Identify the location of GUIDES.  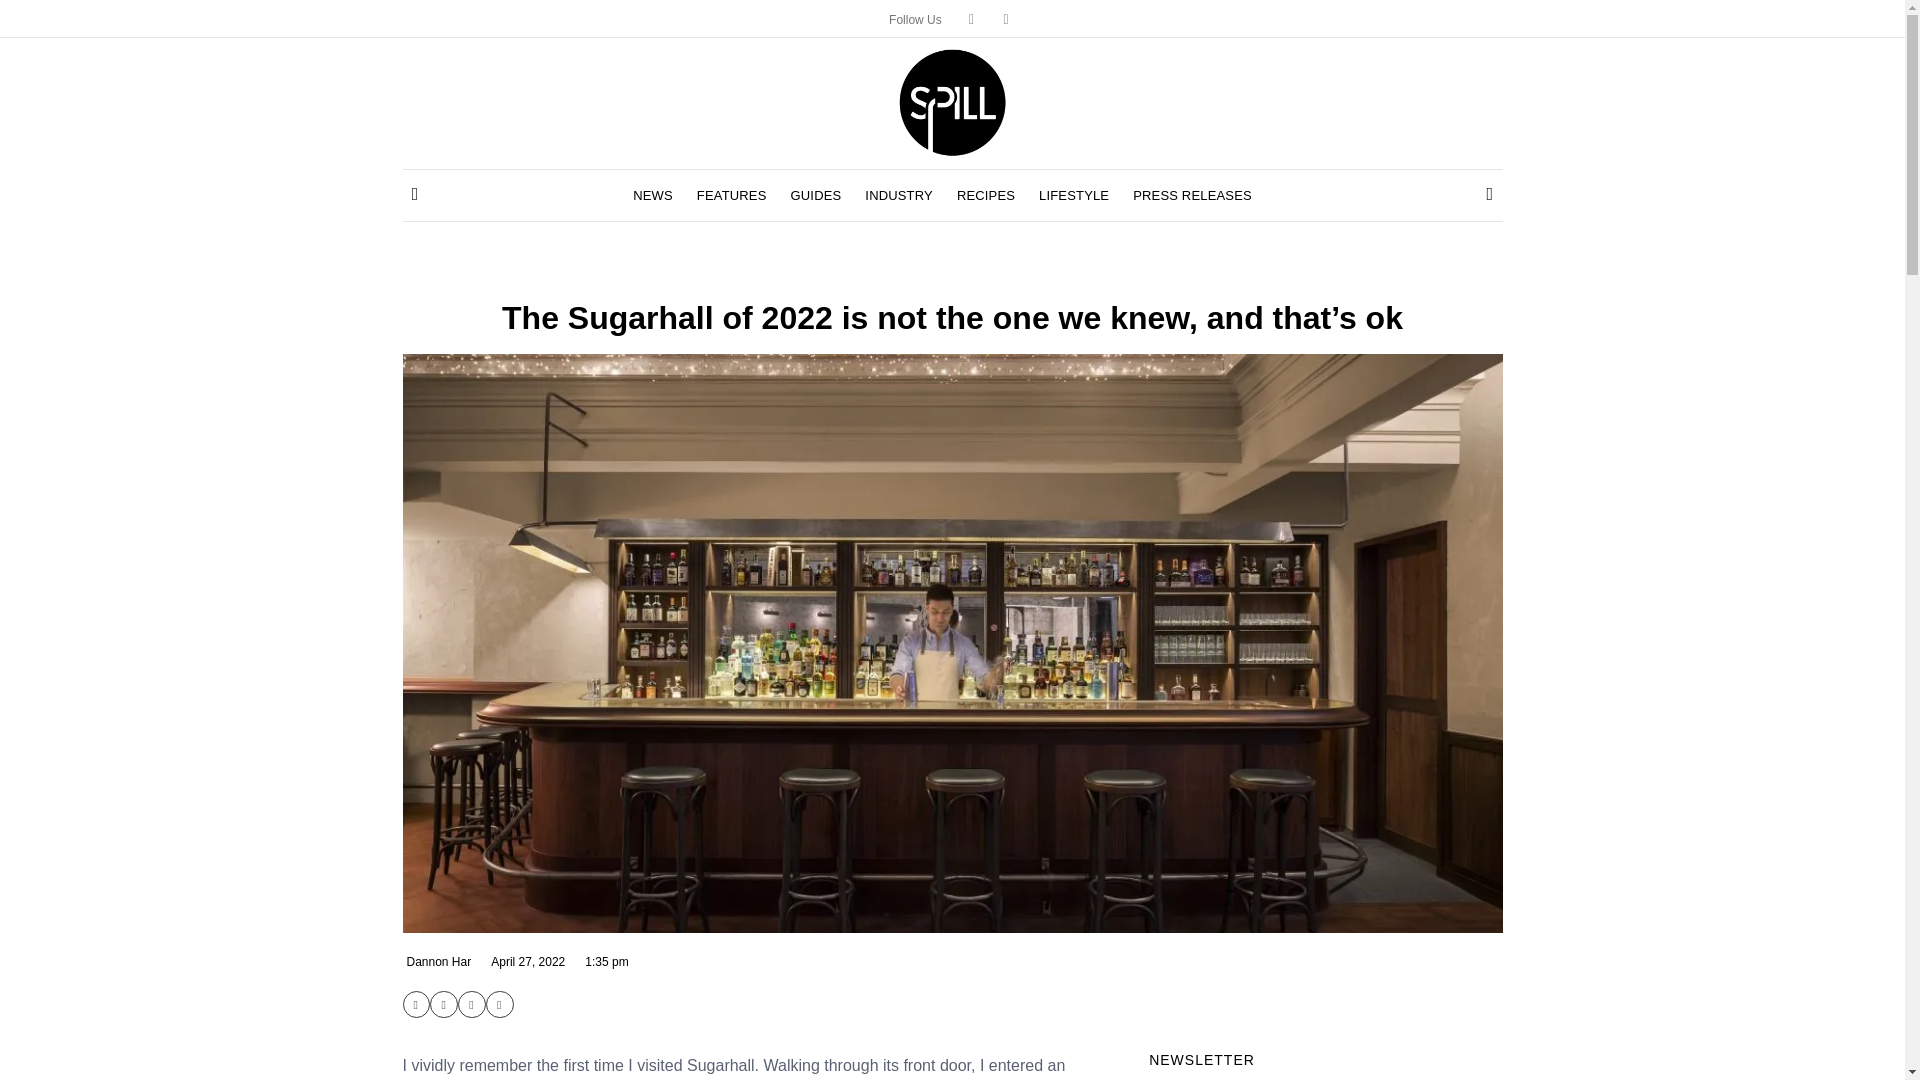
(816, 196).